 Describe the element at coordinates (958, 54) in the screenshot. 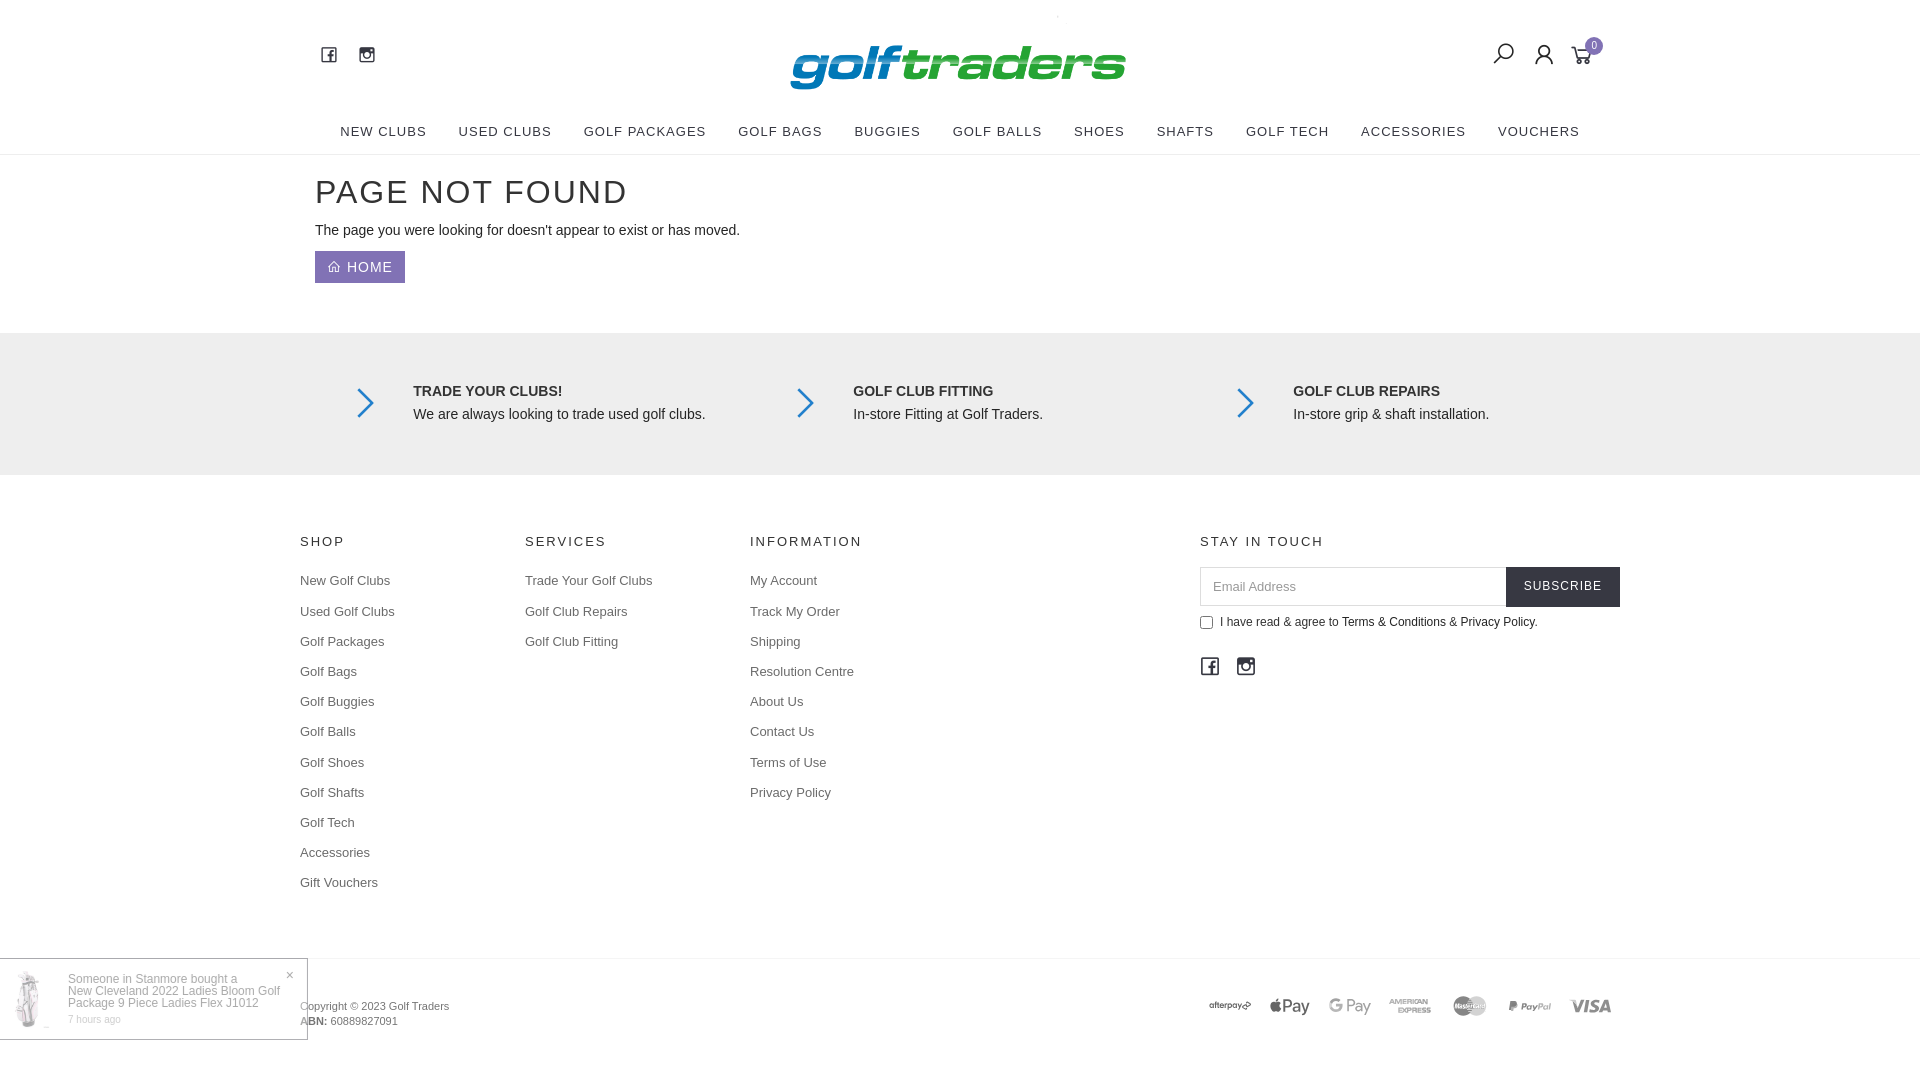

I see `Golf Traders` at that location.